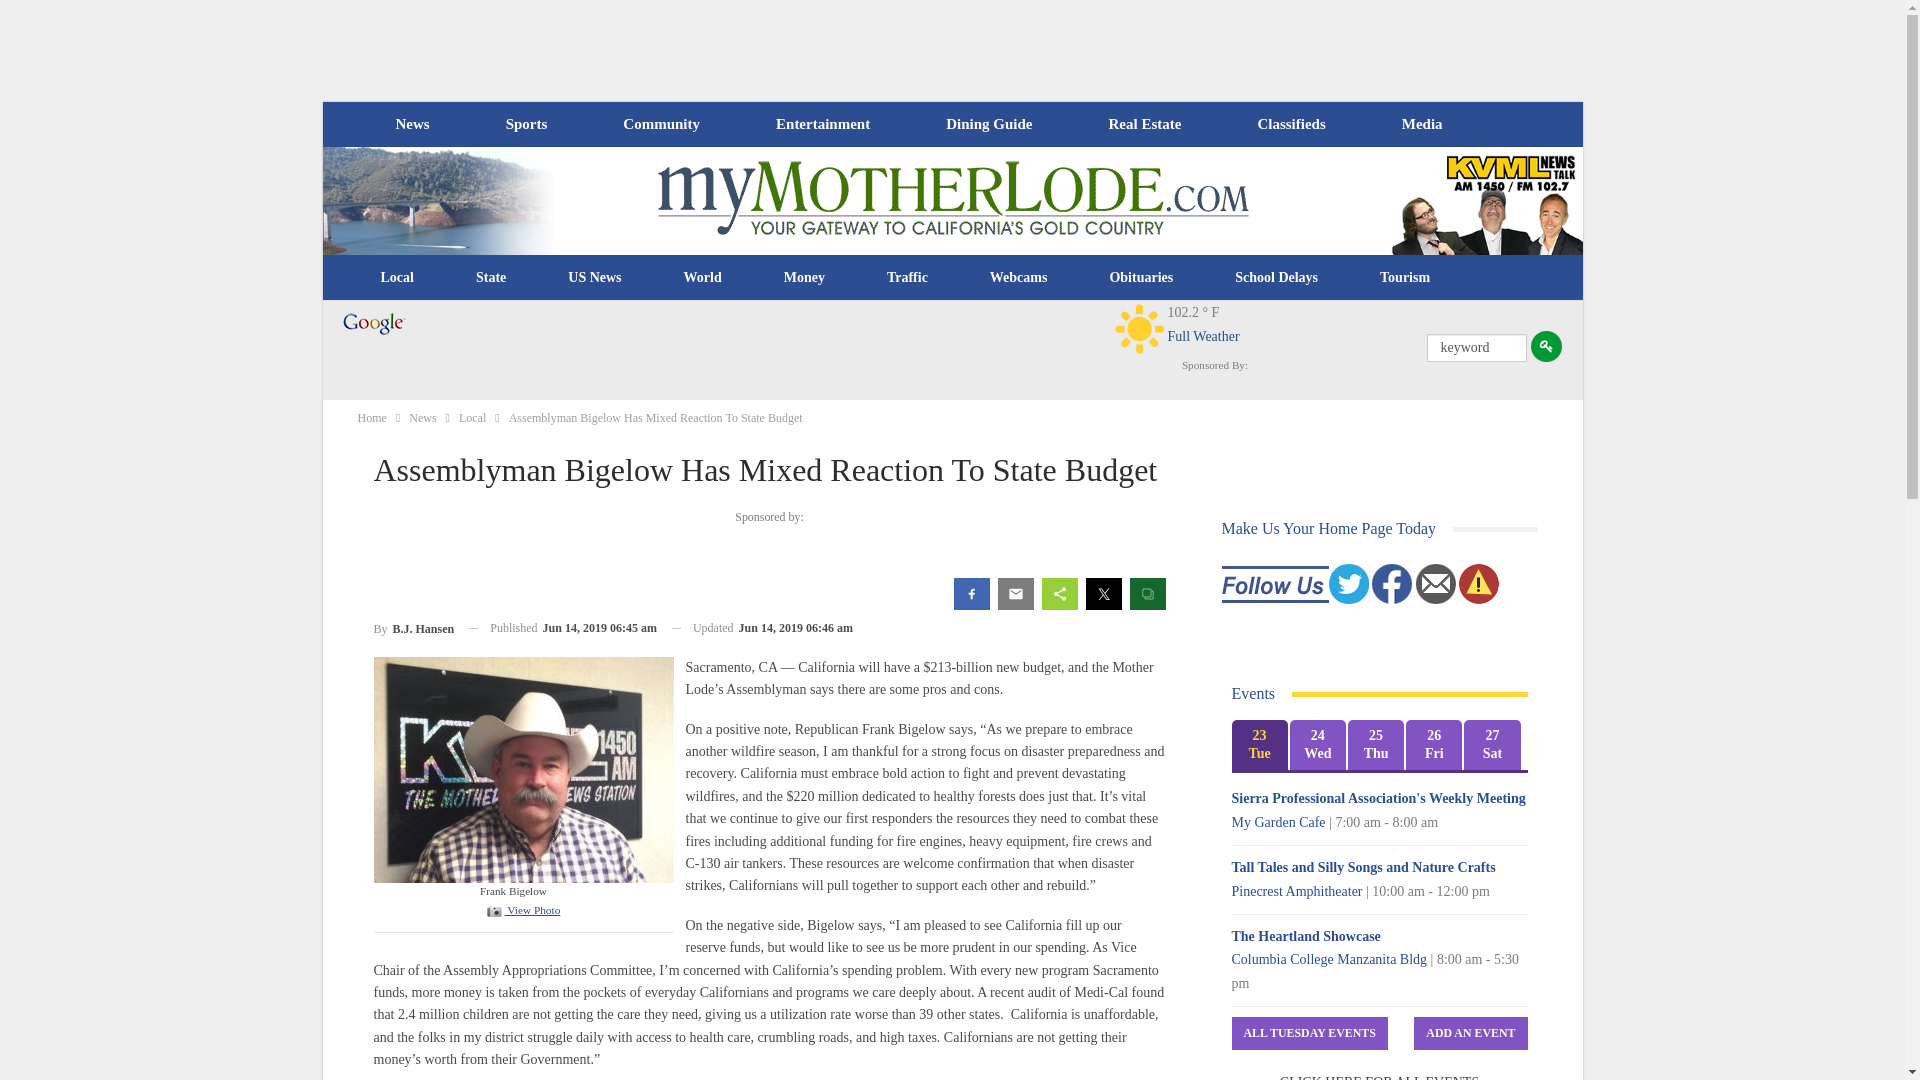 This screenshot has height=1080, width=1920. What do you see at coordinates (660, 124) in the screenshot?
I see `Community` at bounding box center [660, 124].